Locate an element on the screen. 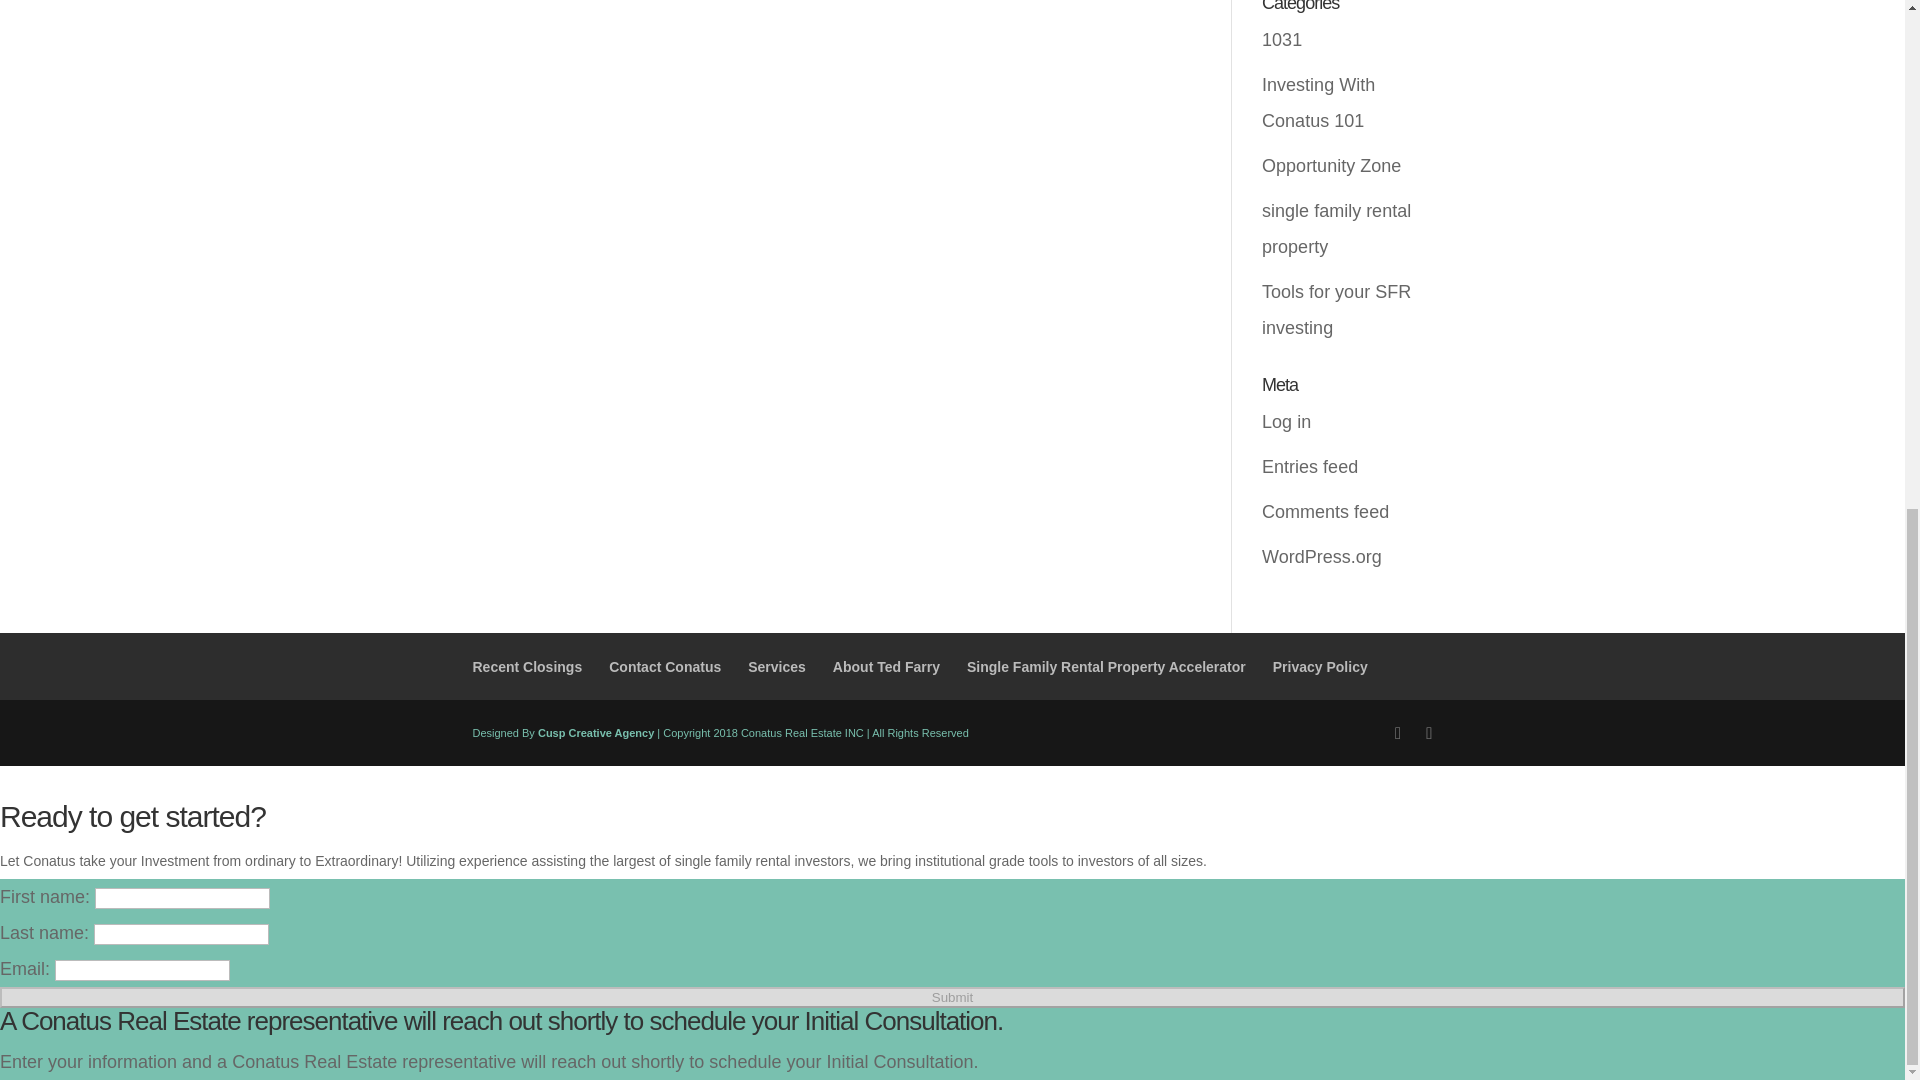  About Ted Farry is located at coordinates (886, 666).